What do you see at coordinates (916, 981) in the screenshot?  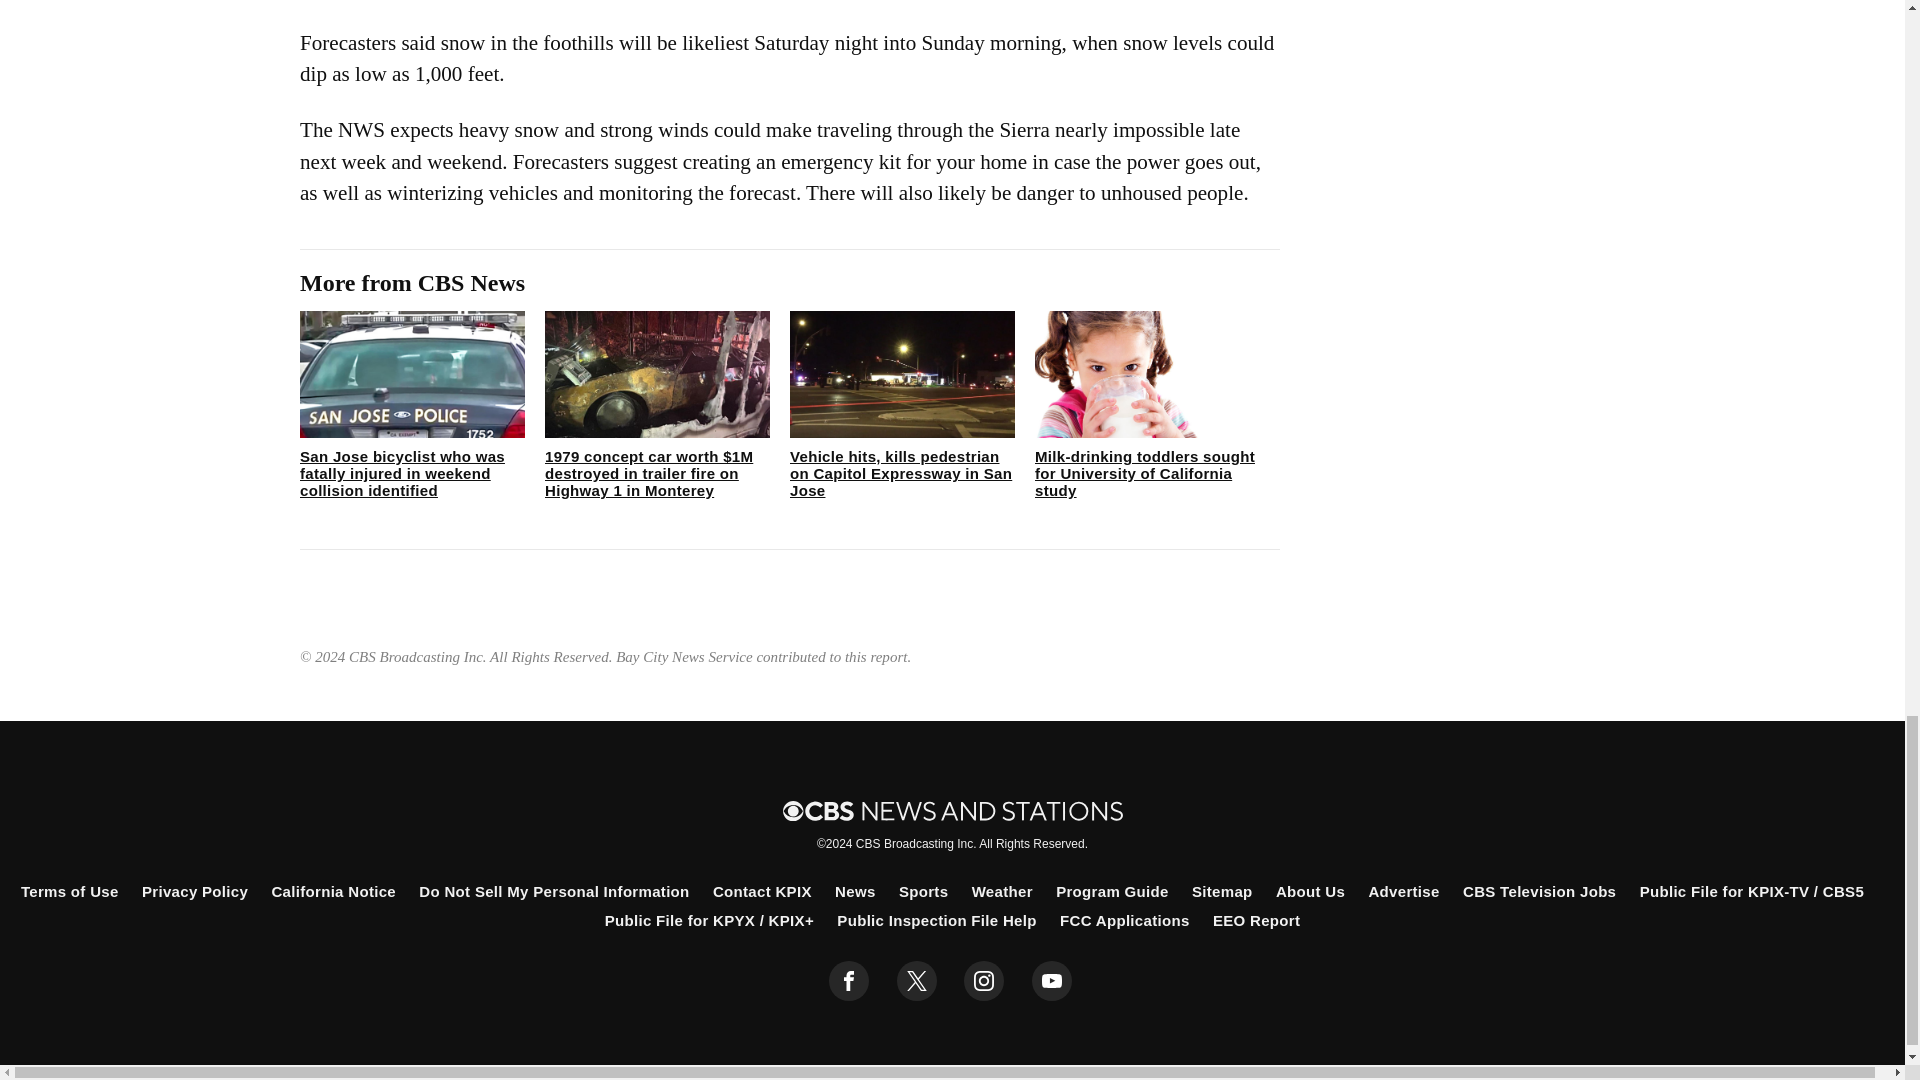 I see `twitter` at bounding box center [916, 981].